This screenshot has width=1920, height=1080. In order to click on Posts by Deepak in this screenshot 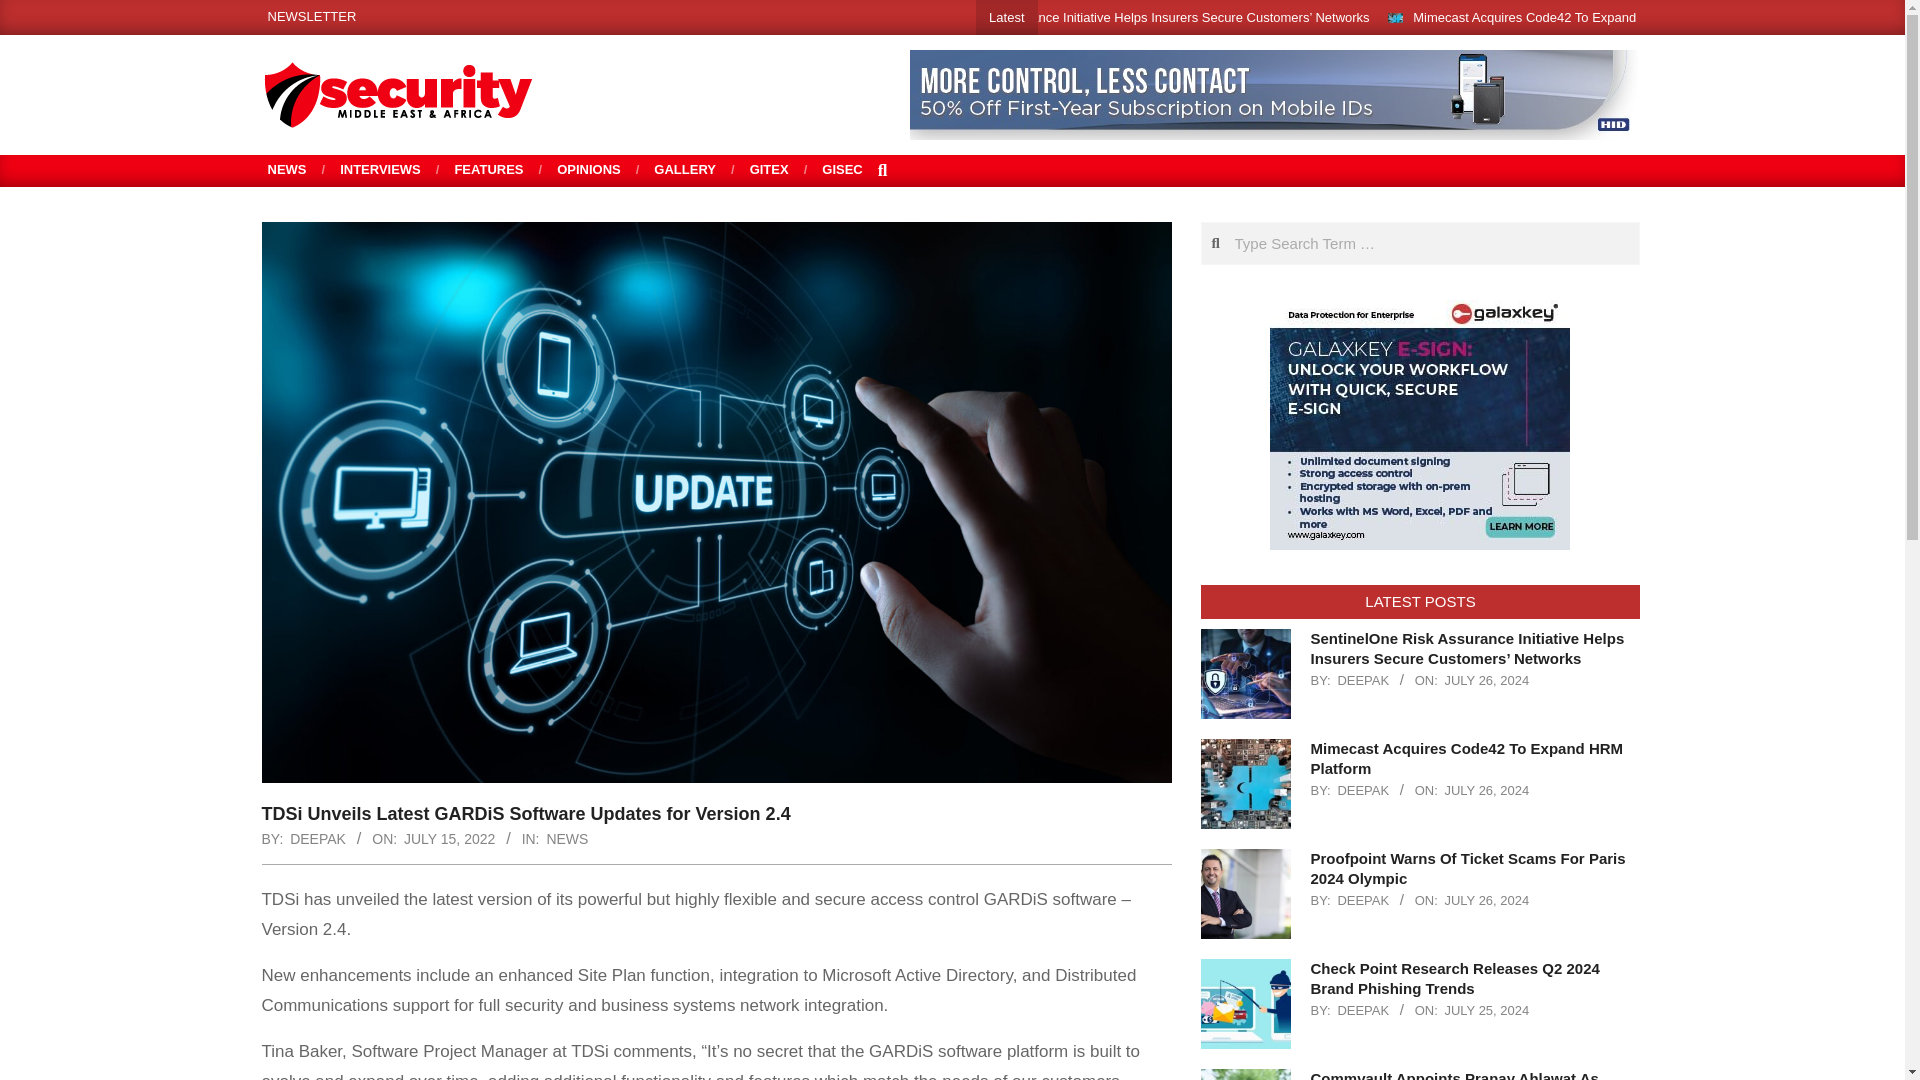, I will do `click(1362, 790)`.